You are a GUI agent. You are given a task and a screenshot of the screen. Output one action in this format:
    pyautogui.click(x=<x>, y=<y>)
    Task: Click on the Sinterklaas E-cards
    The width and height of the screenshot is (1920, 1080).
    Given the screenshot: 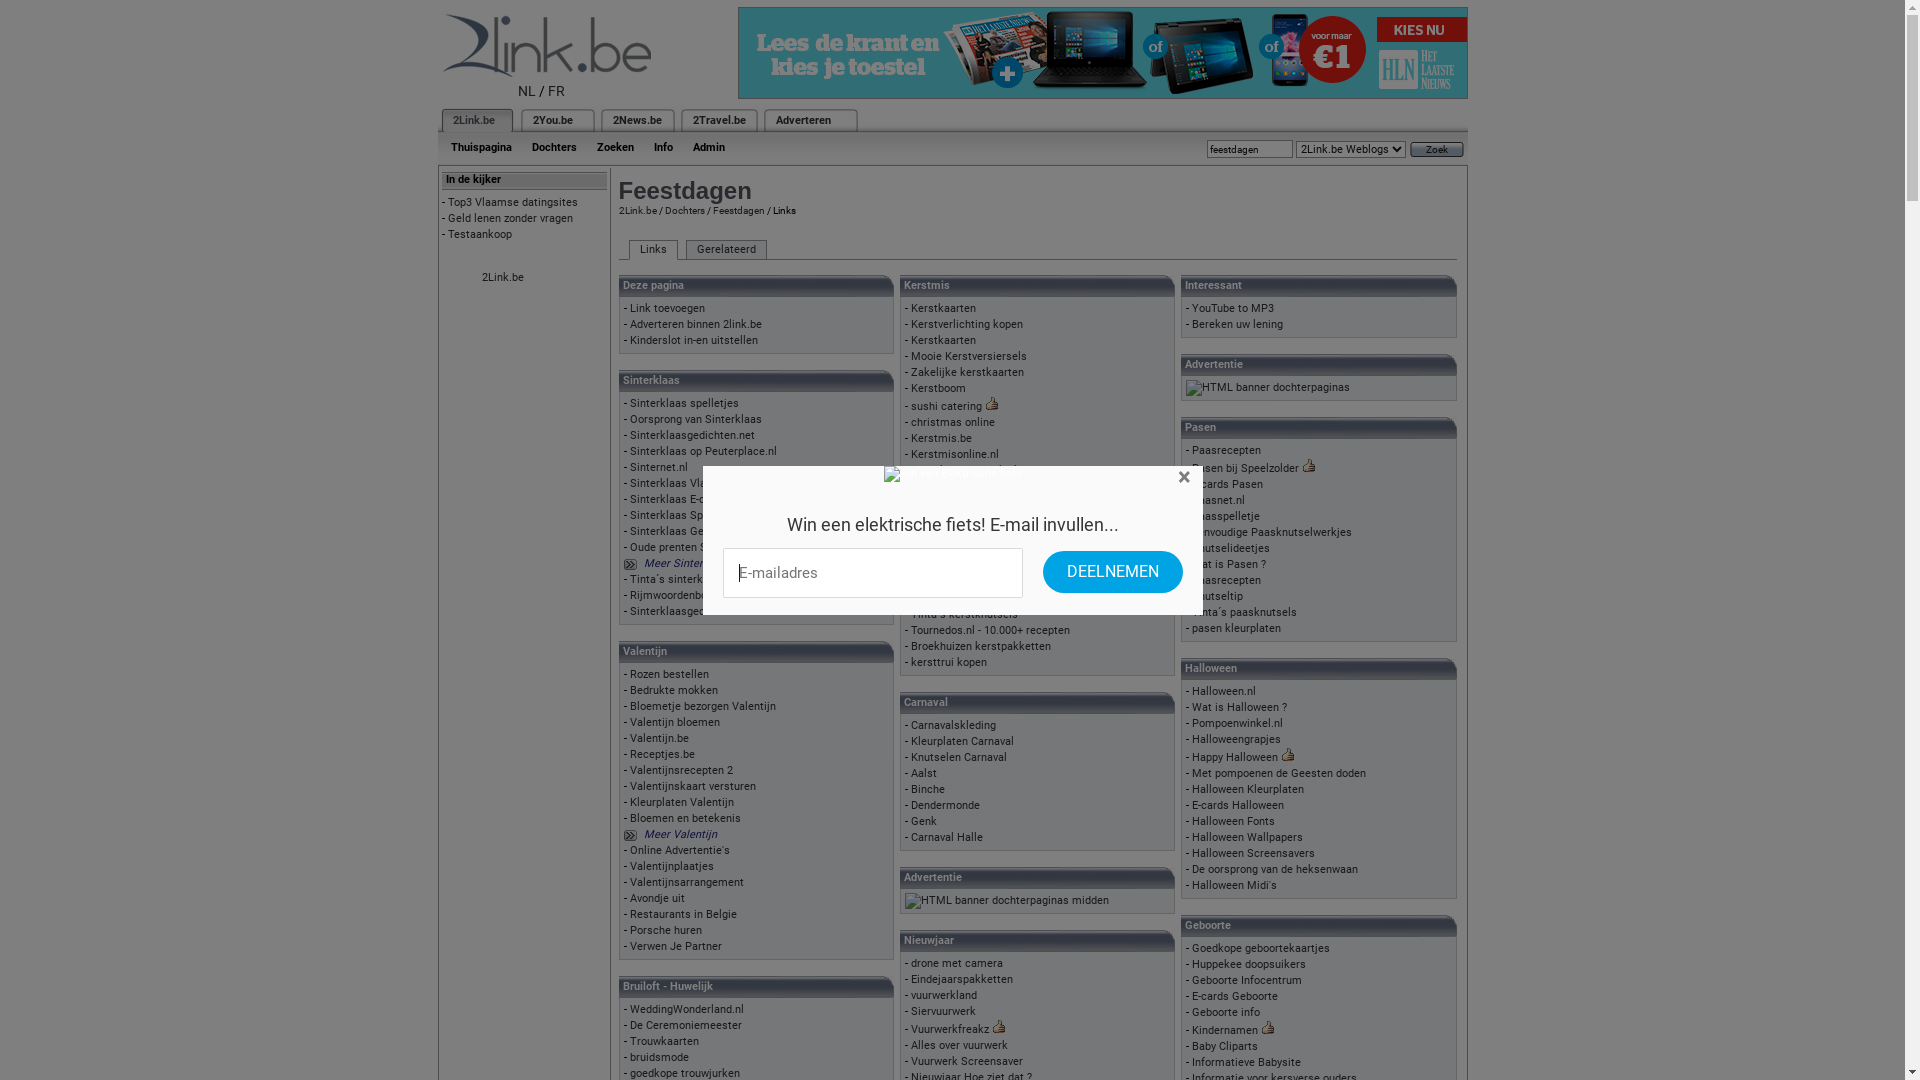 What is the action you would take?
    pyautogui.click(x=678, y=500)
    